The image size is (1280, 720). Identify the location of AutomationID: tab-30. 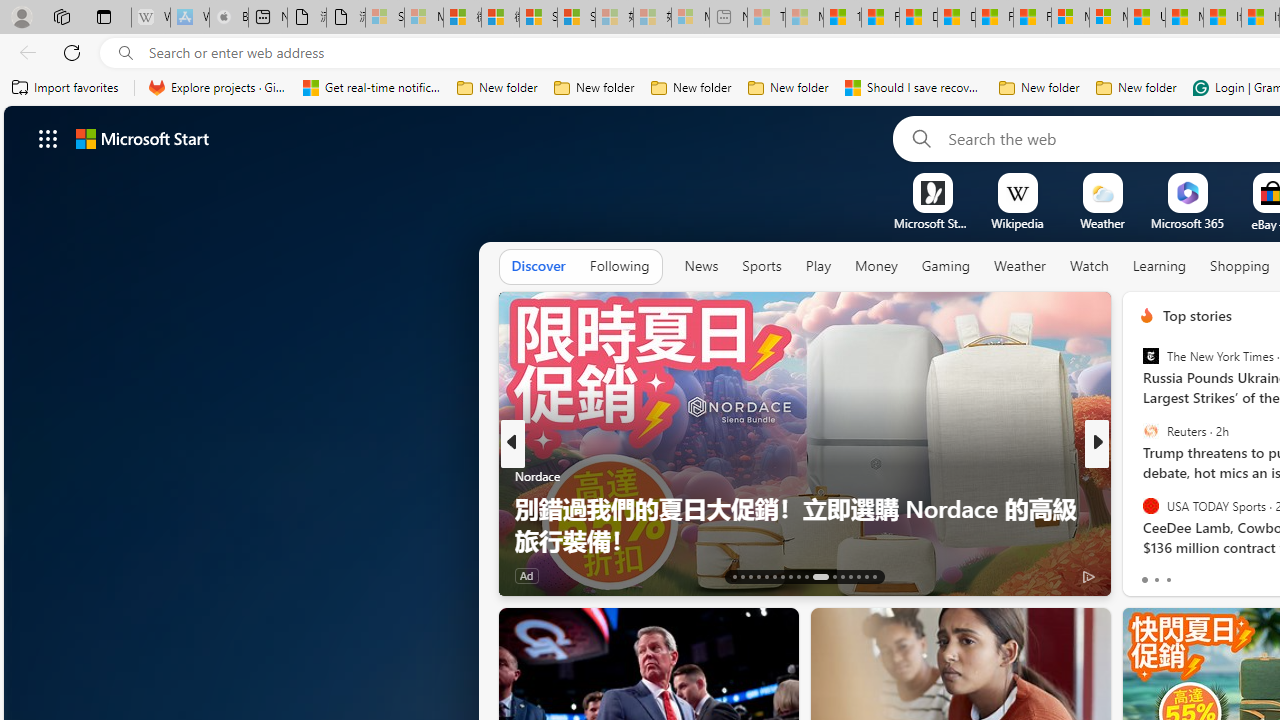
(850, 576).